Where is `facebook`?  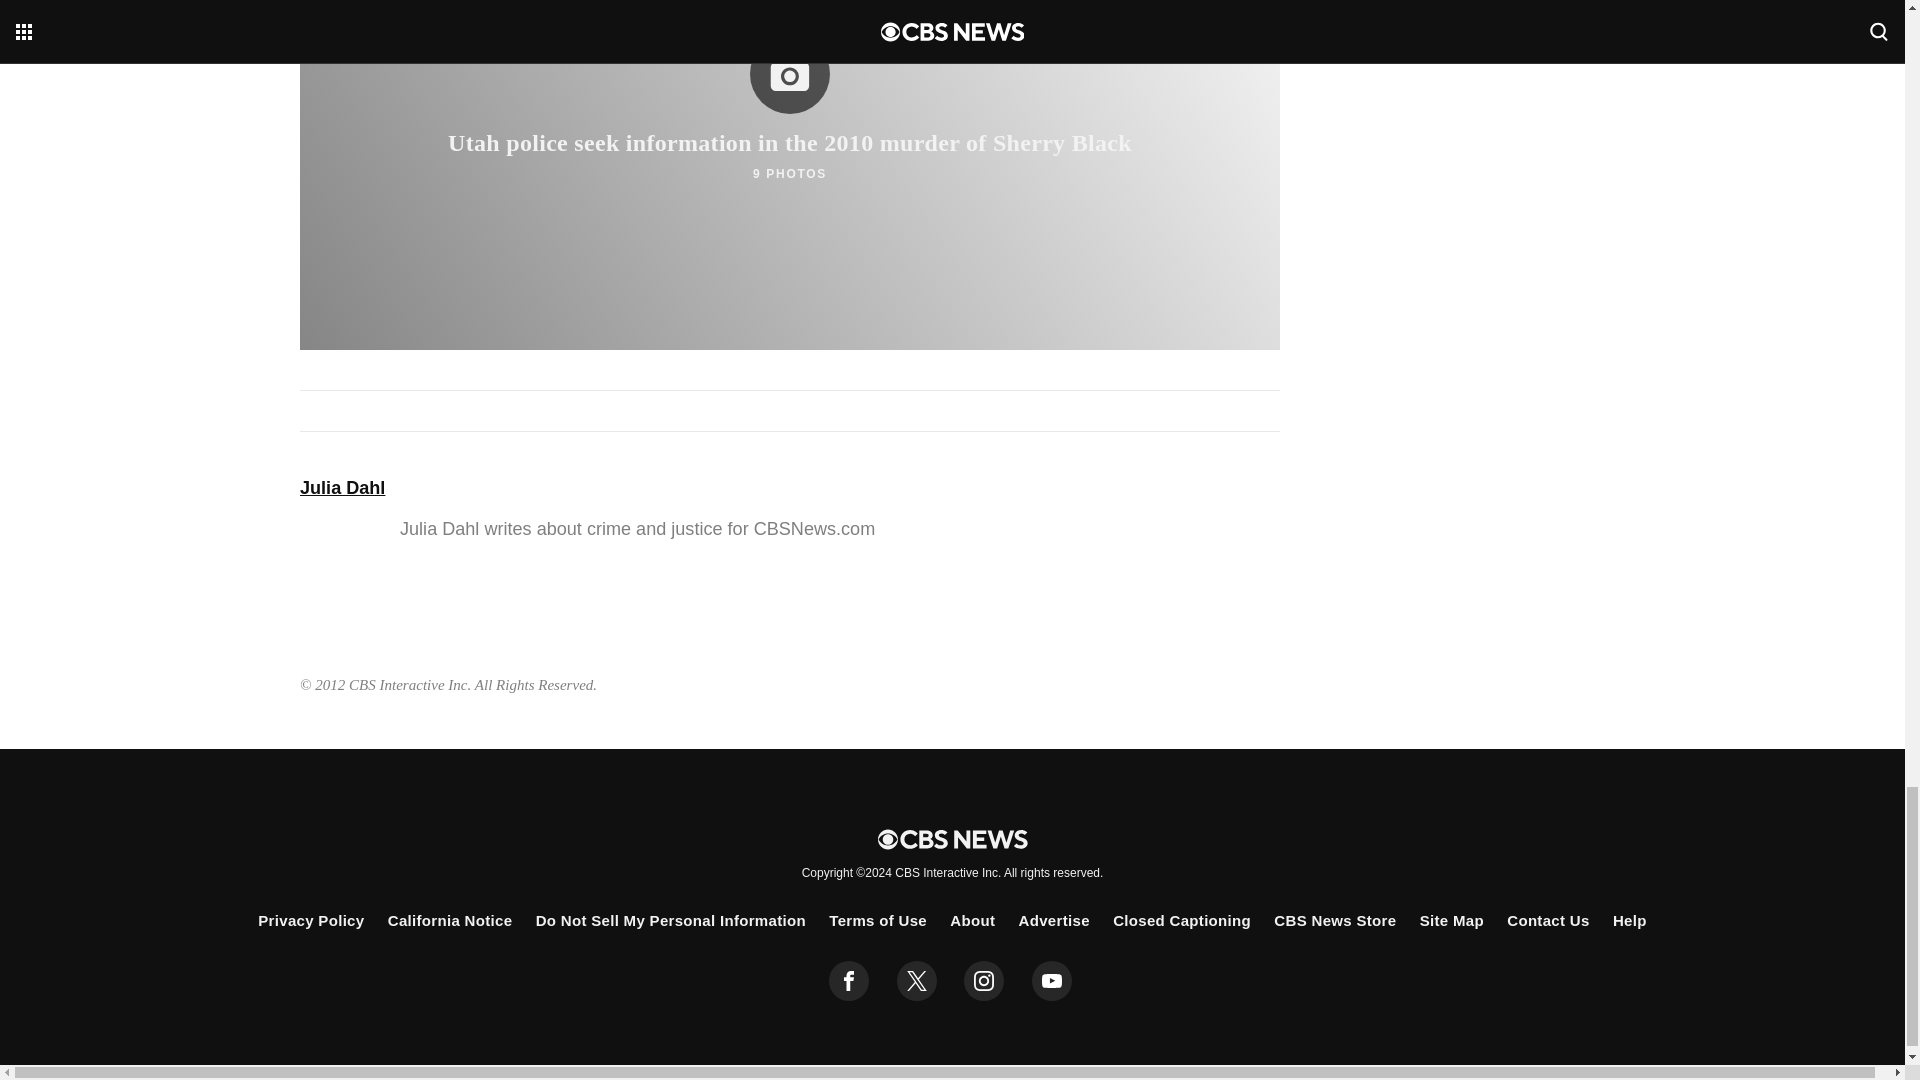 facebook is located at coordinates (849, 981).